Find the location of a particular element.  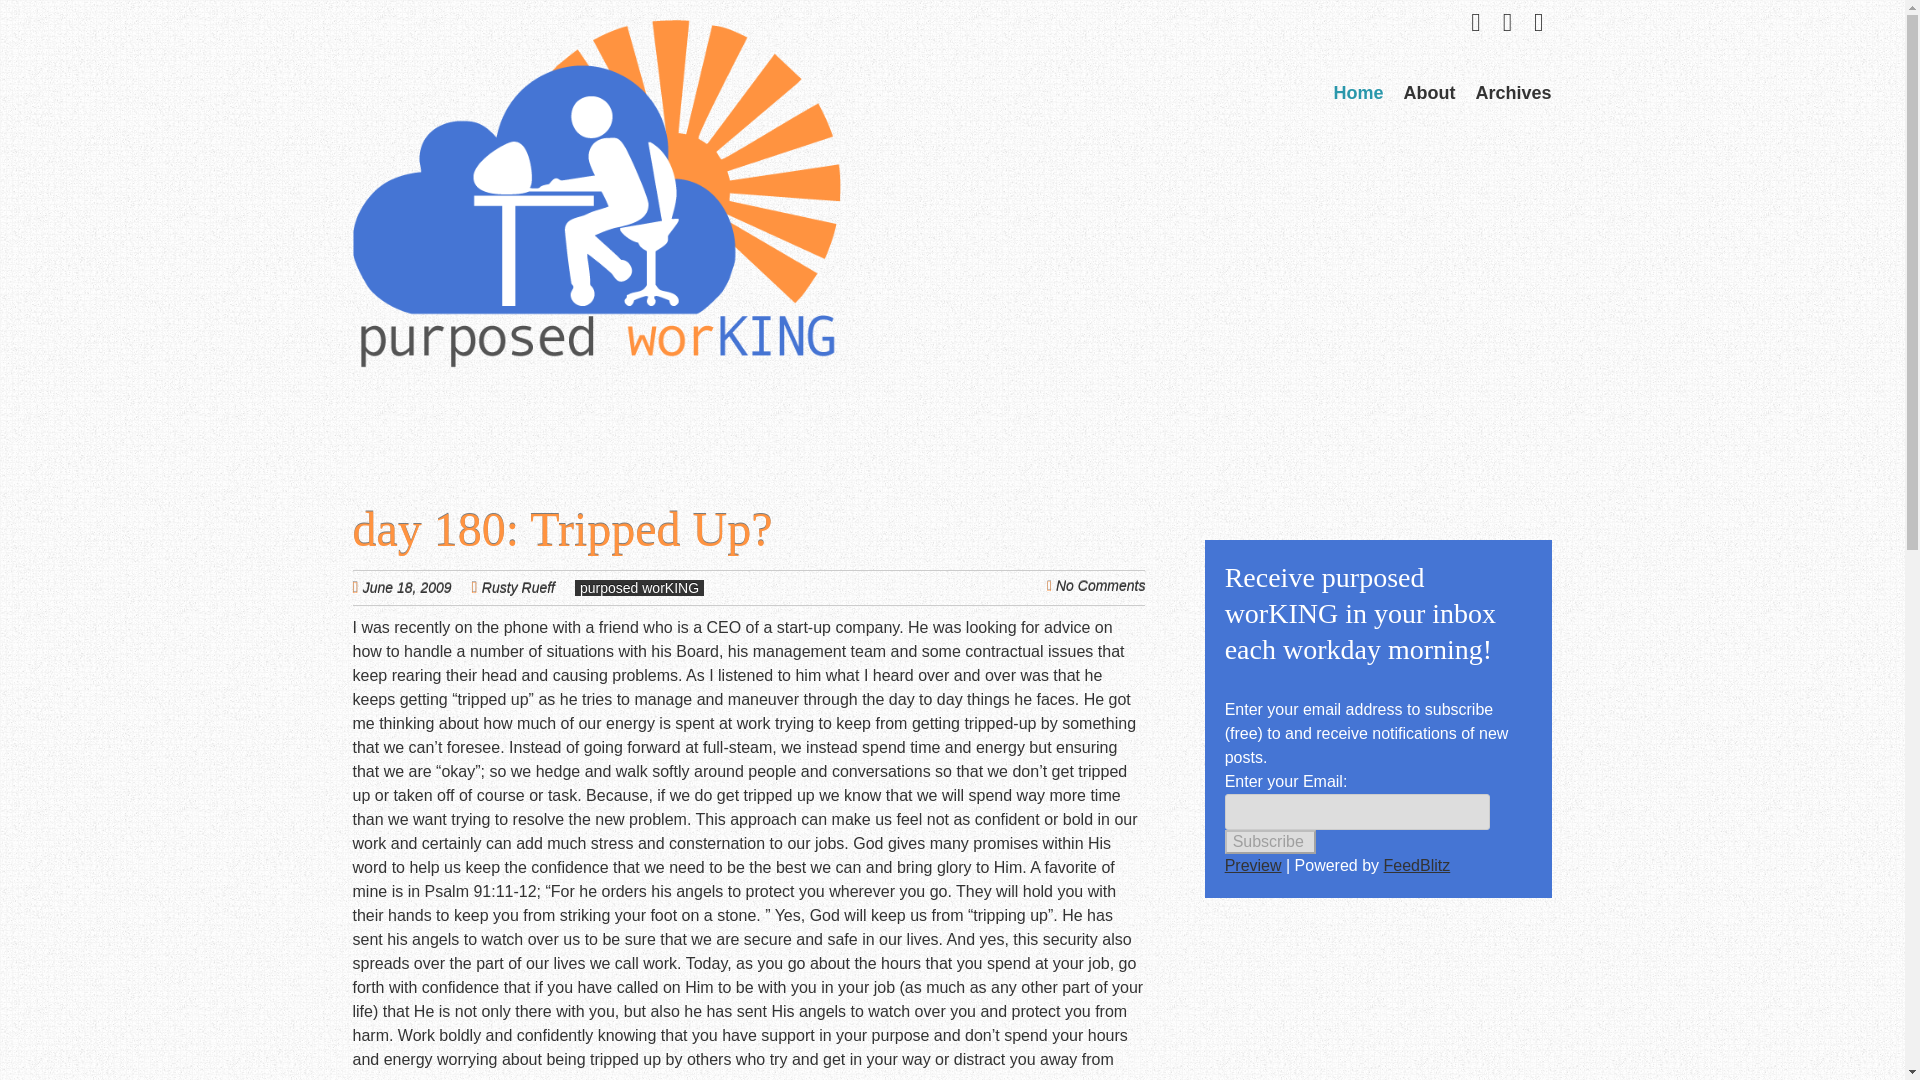

purposed worKING is located at coordinates (596, 332).